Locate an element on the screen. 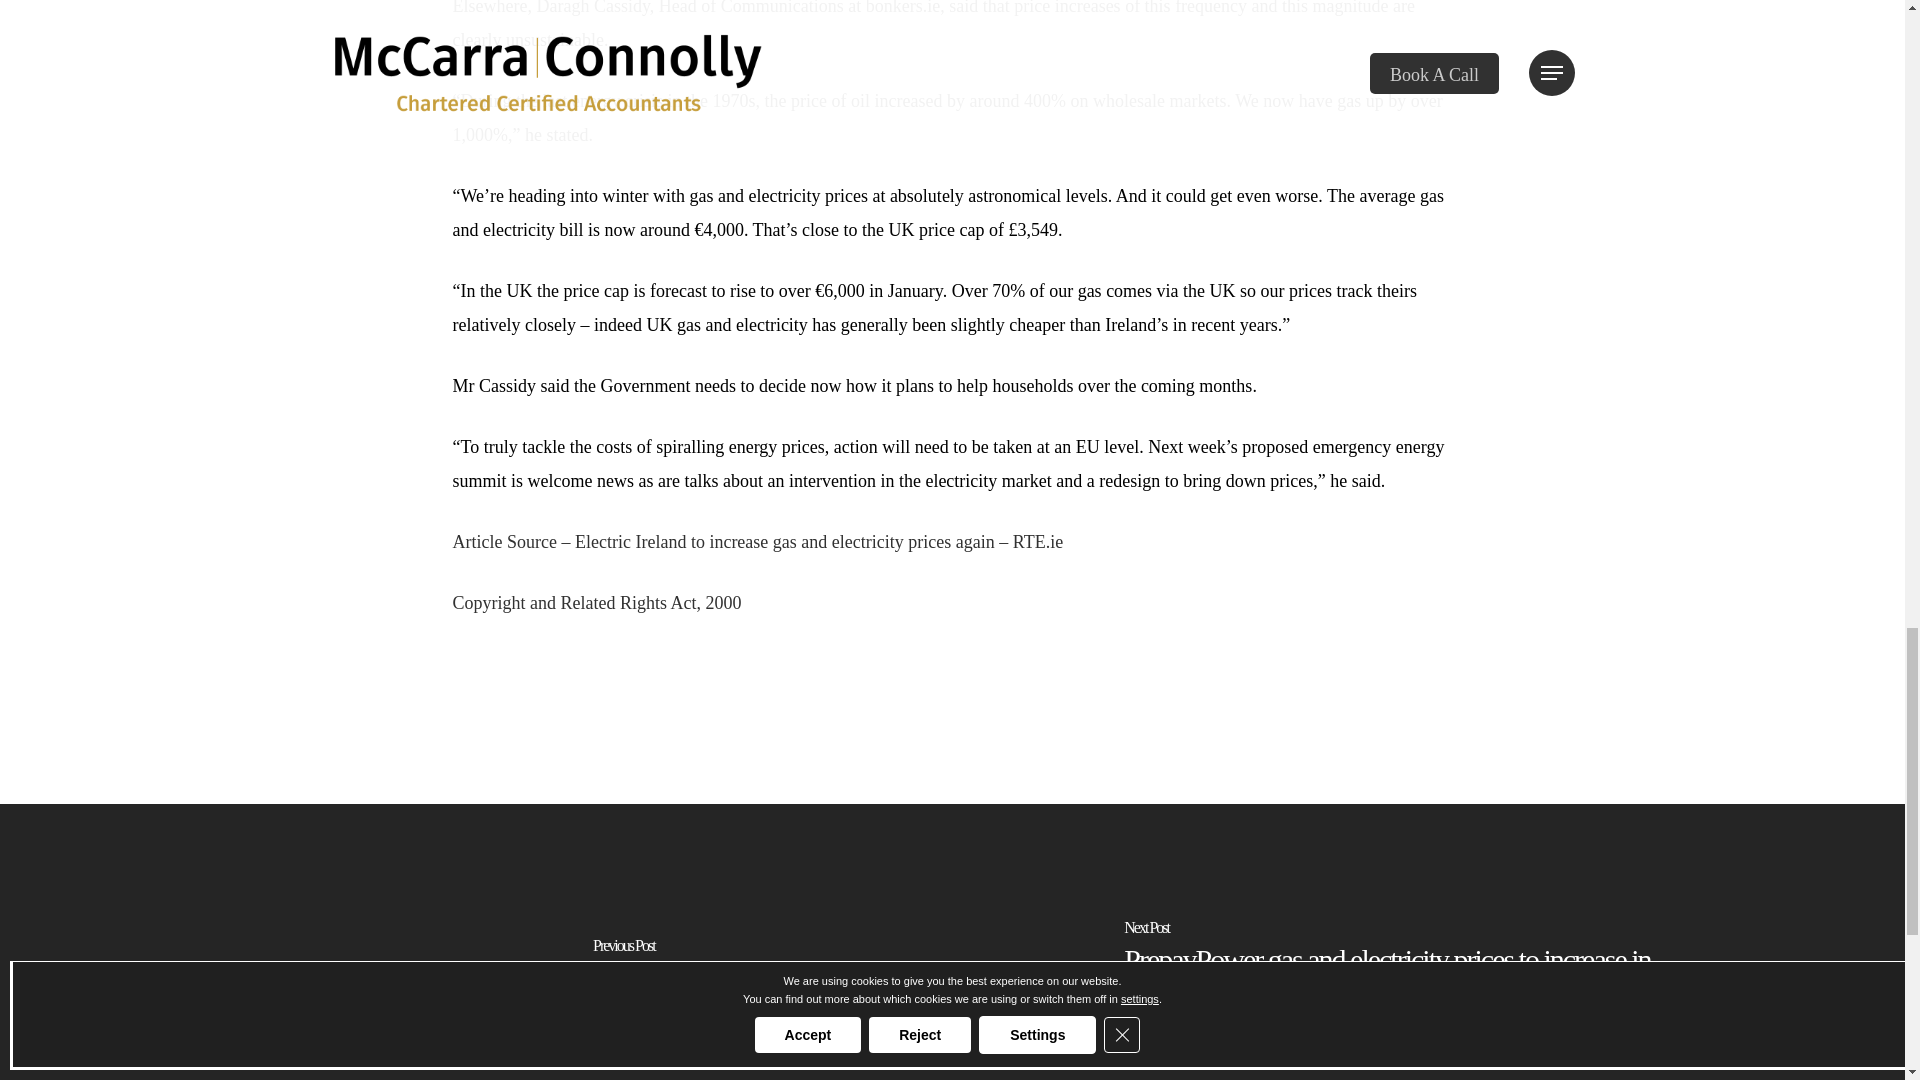 The image size is (1920, 1080). Copyright and Related Rights Act, 2000 is located at coordinates (596, 602).